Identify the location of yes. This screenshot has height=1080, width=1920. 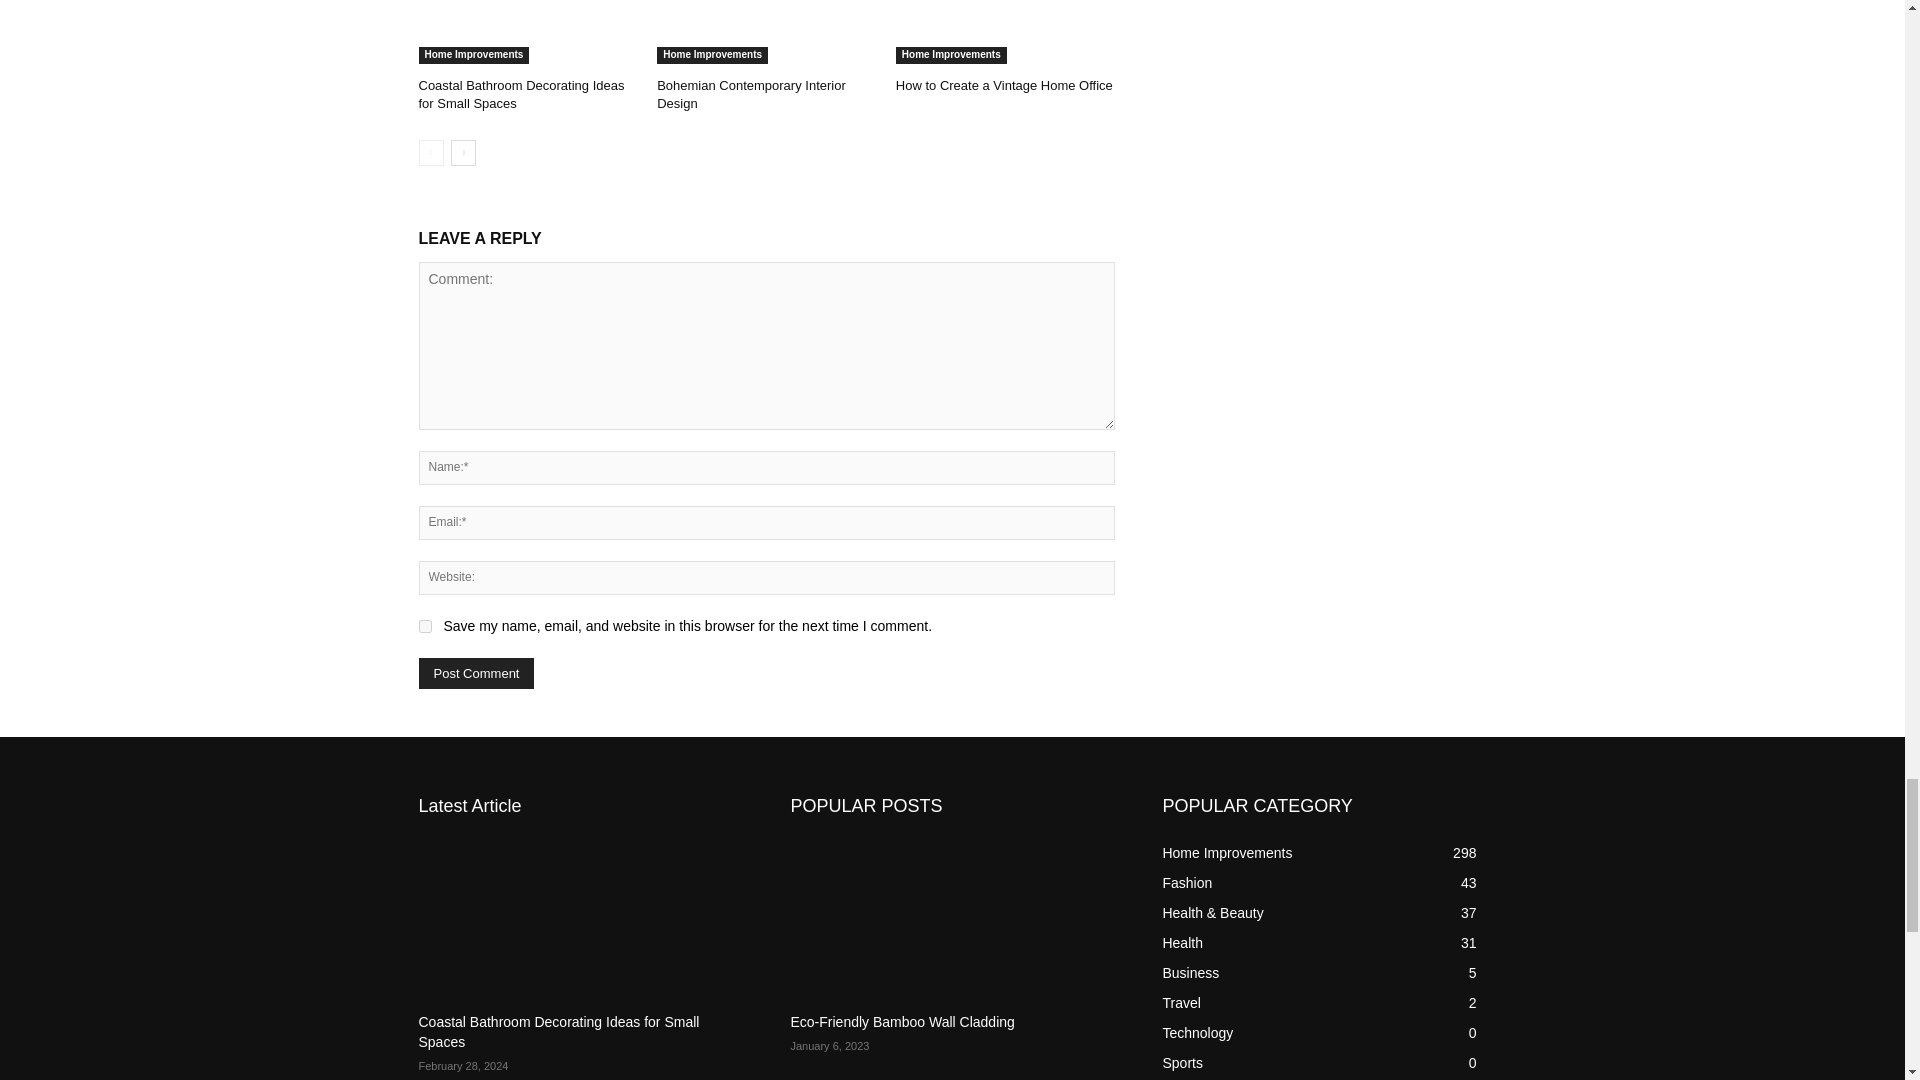
(424, 626).